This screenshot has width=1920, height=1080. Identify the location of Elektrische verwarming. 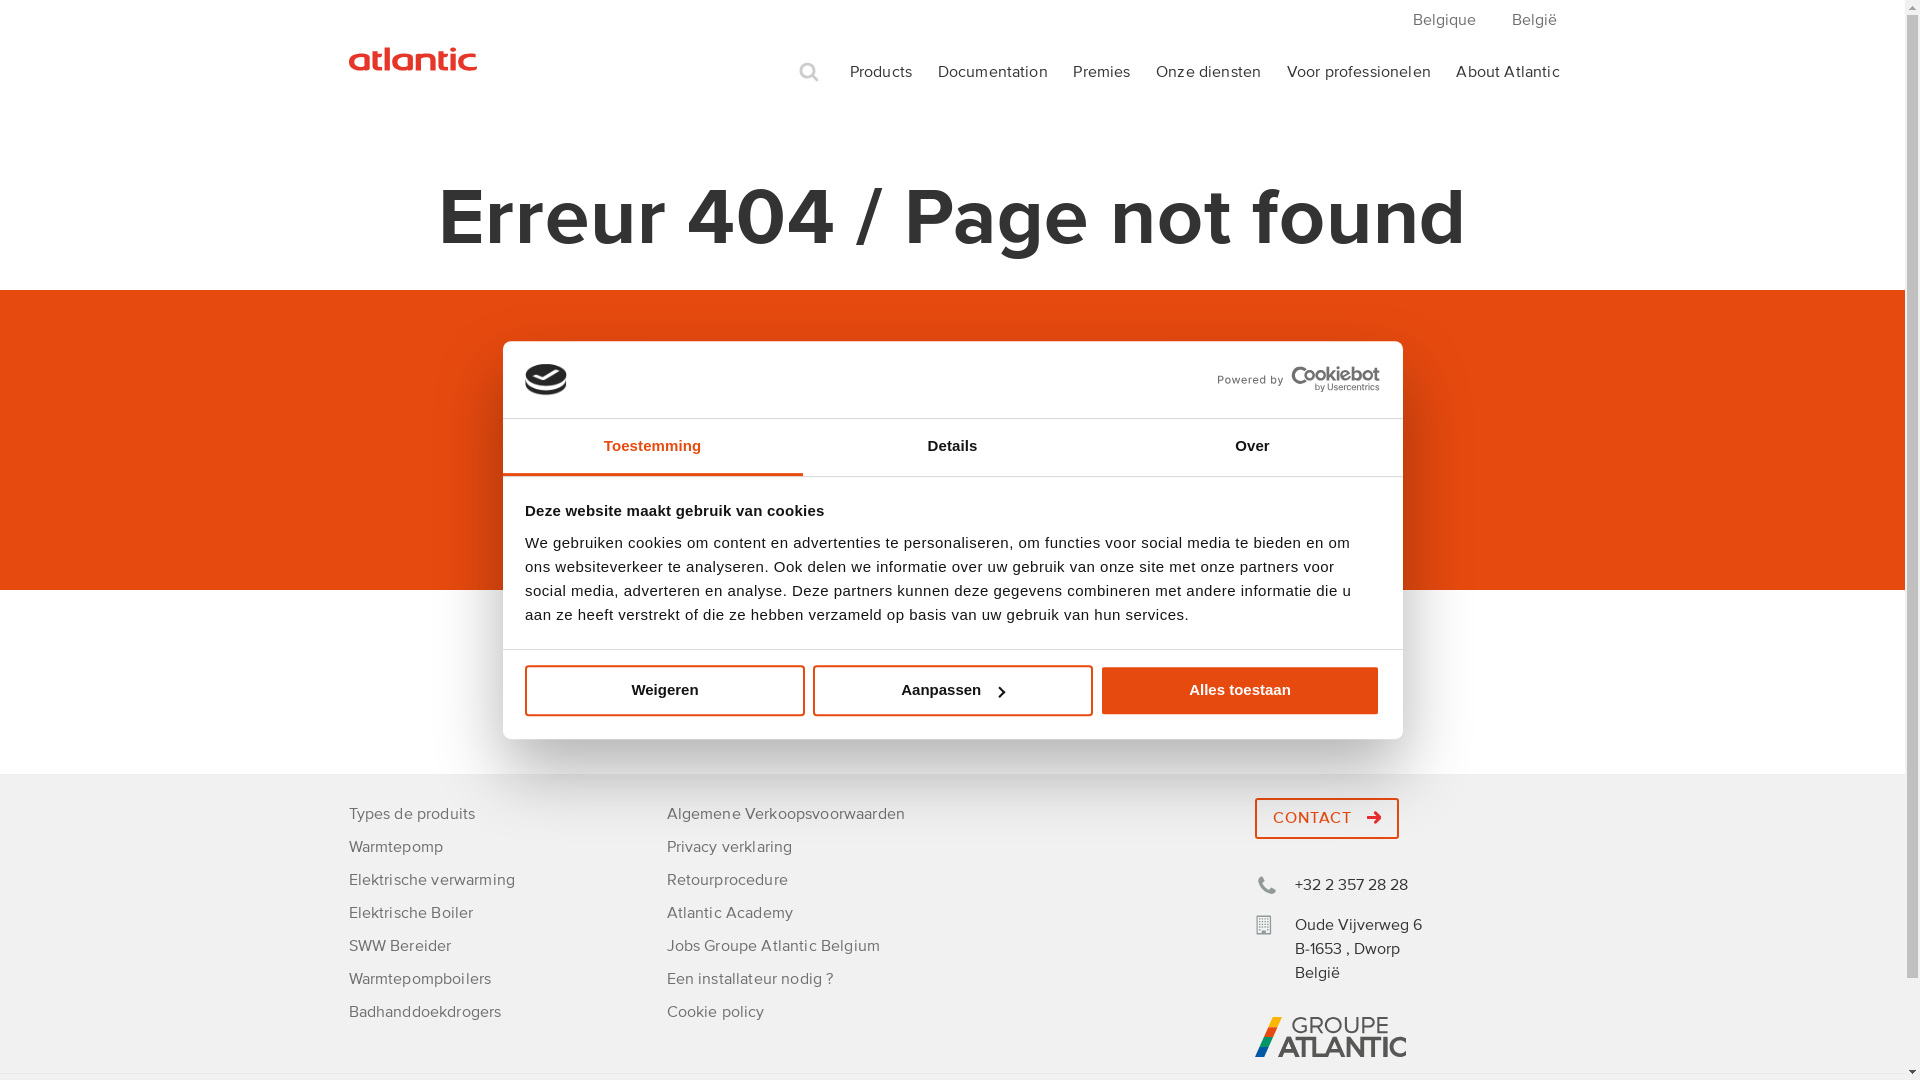
(432, 880).